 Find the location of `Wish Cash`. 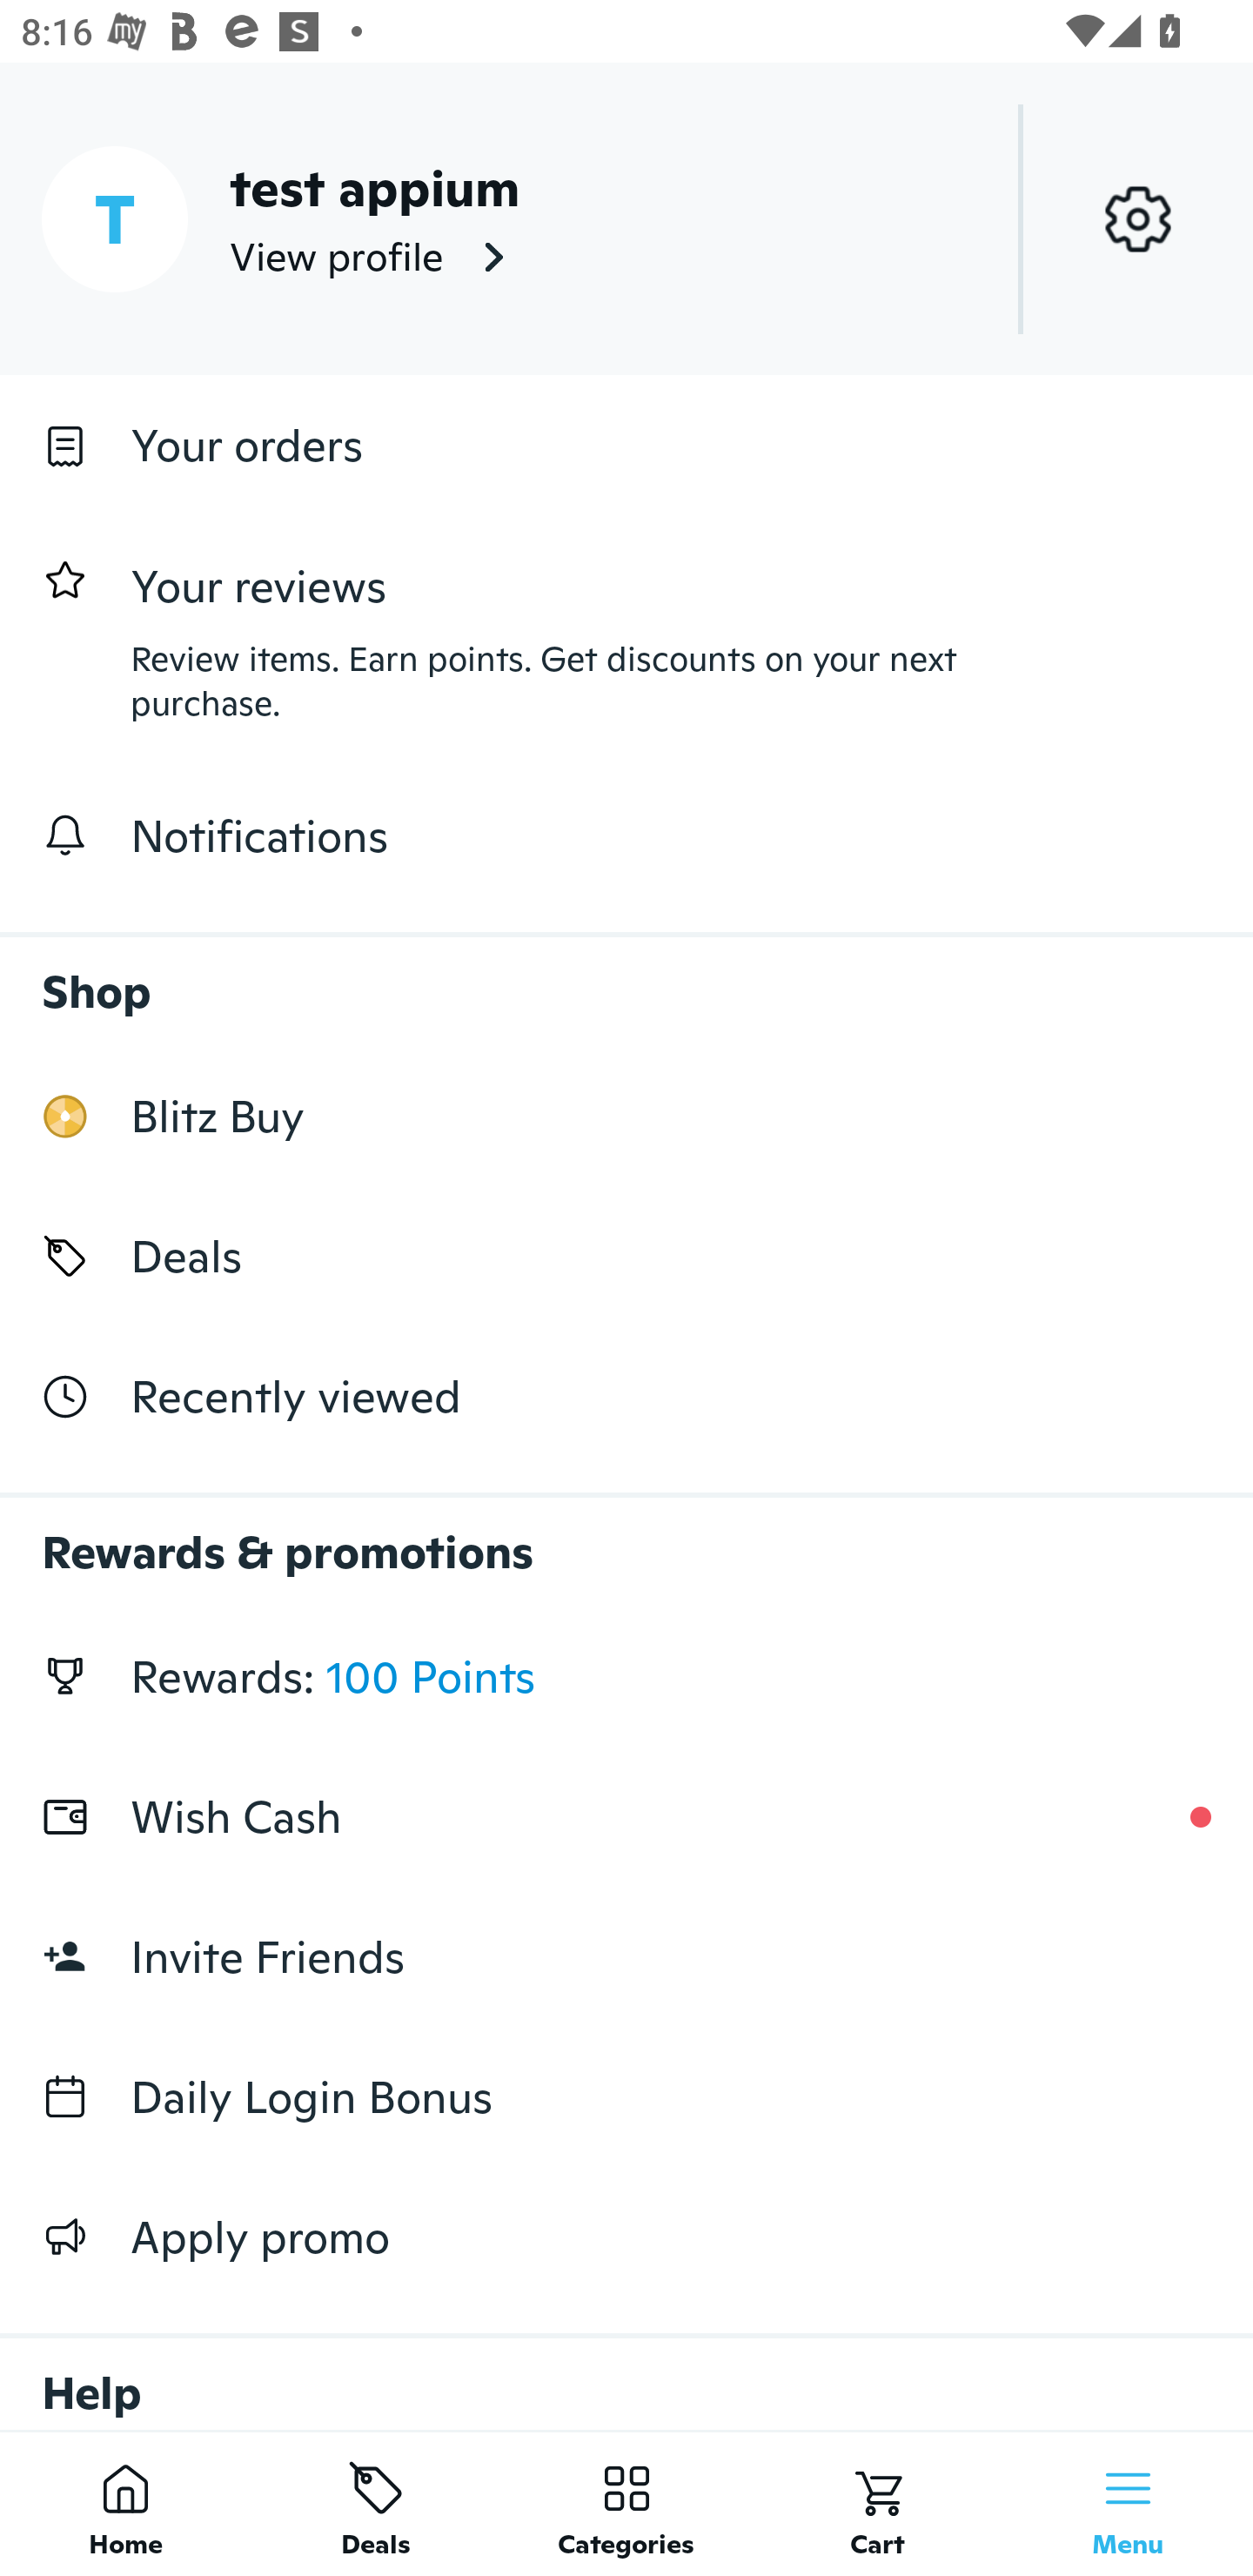

Wish Cash is located at coordinates (626, 1817).